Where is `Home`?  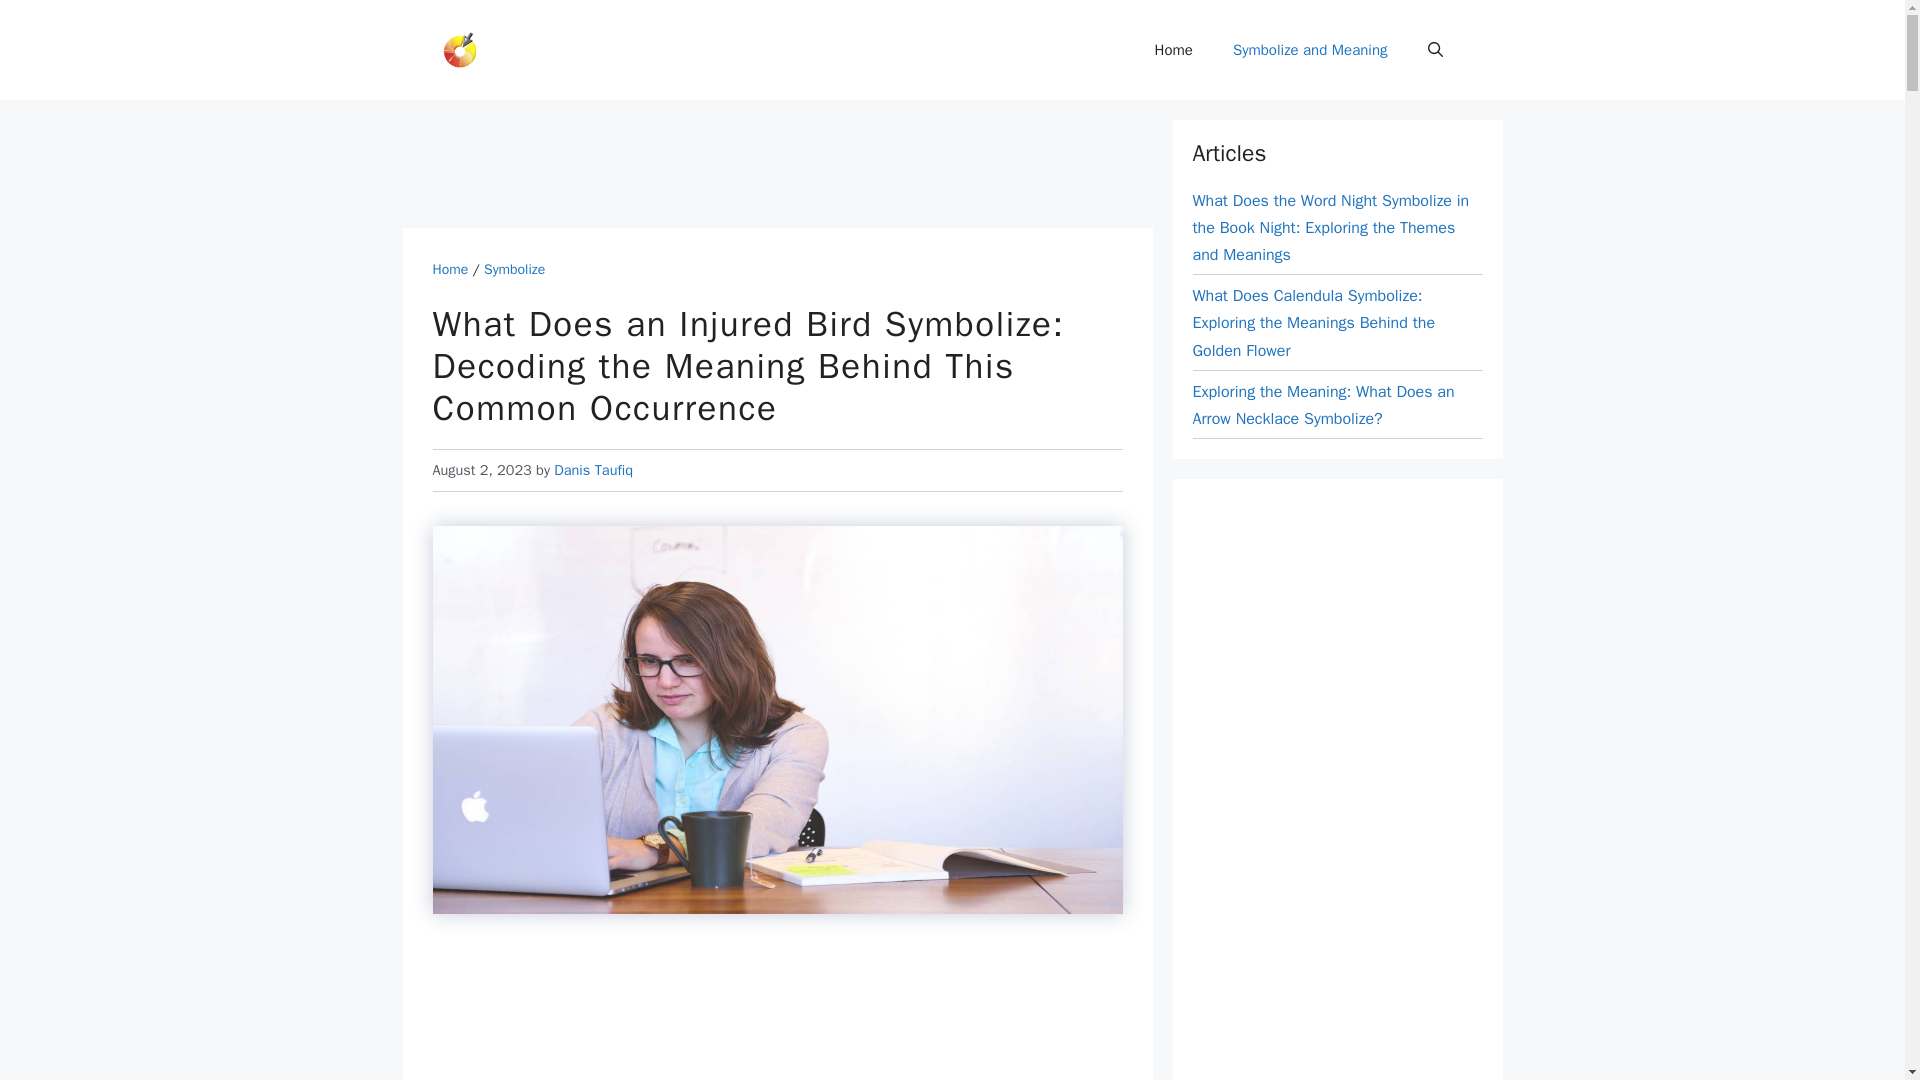 Home is located at coordinates (450, 269).